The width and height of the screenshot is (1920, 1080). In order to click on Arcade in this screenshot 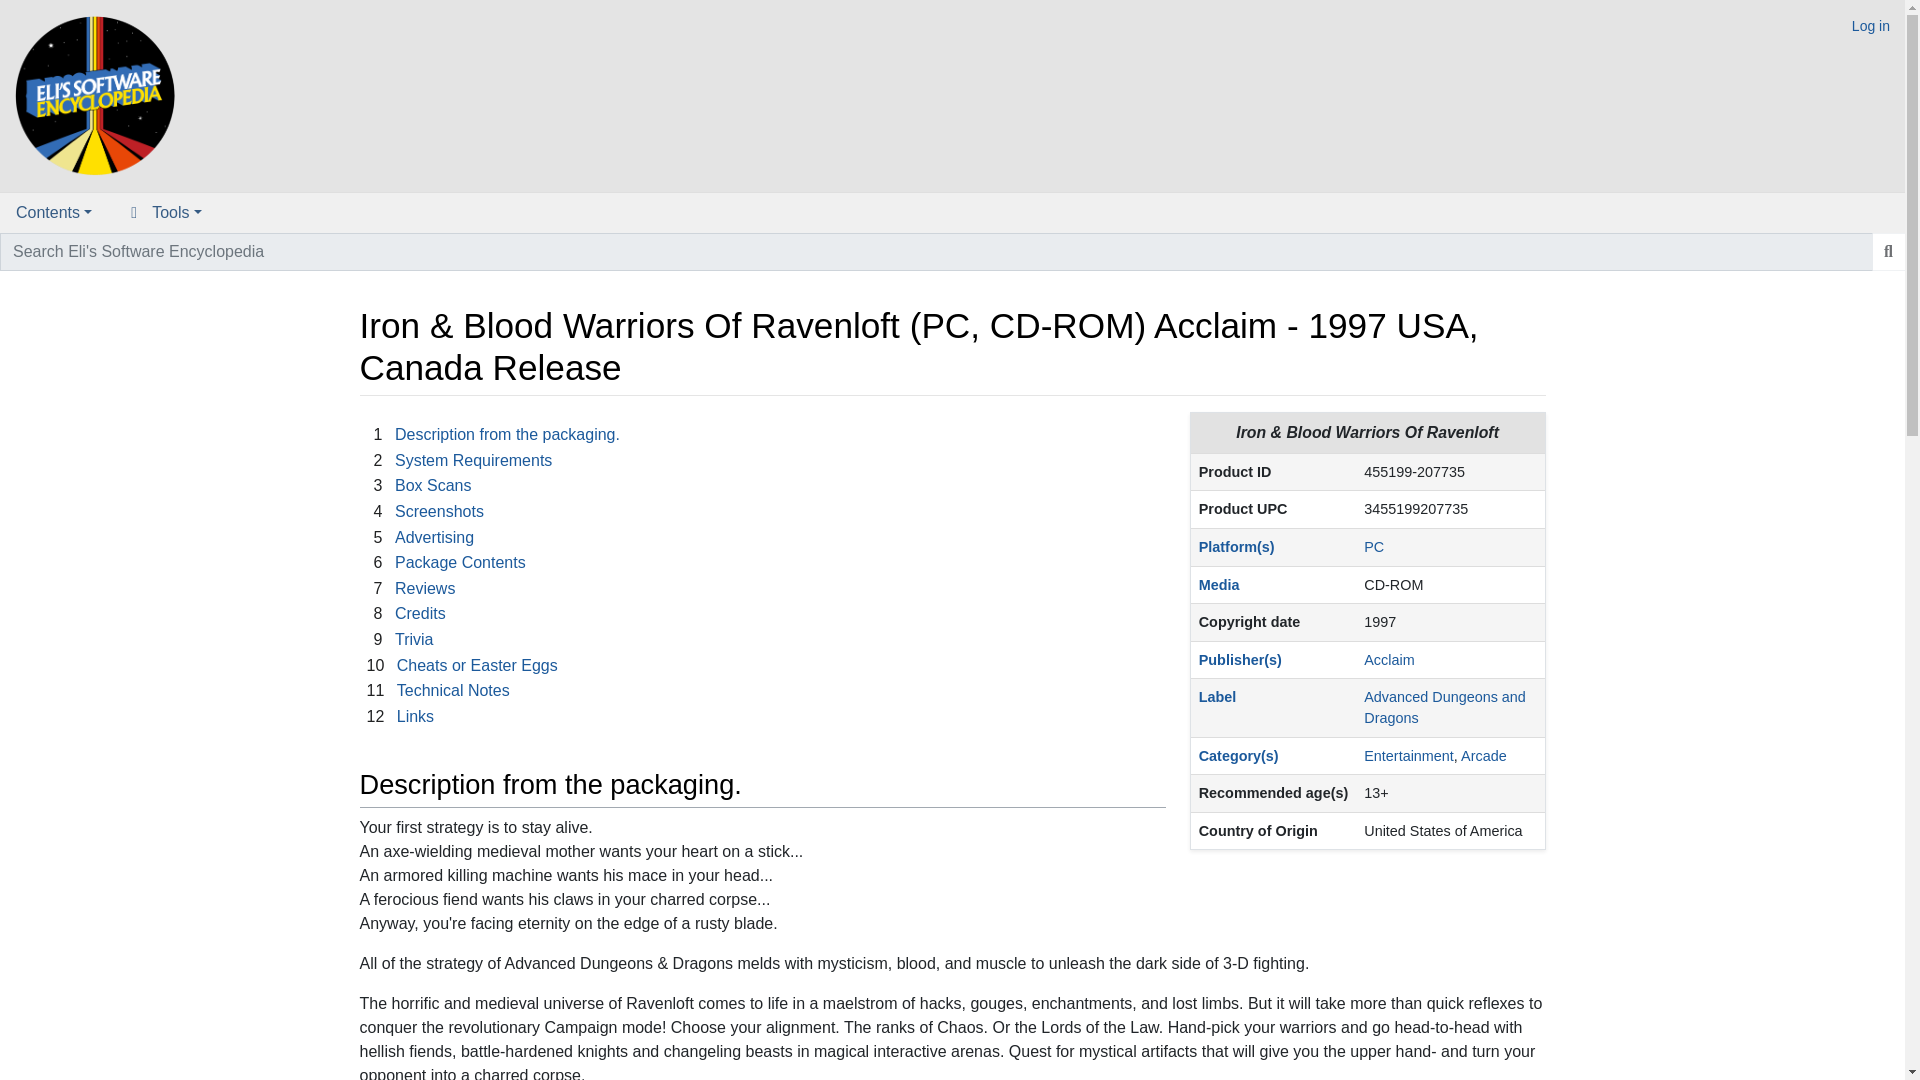, I will do `click(1484, 756)`.